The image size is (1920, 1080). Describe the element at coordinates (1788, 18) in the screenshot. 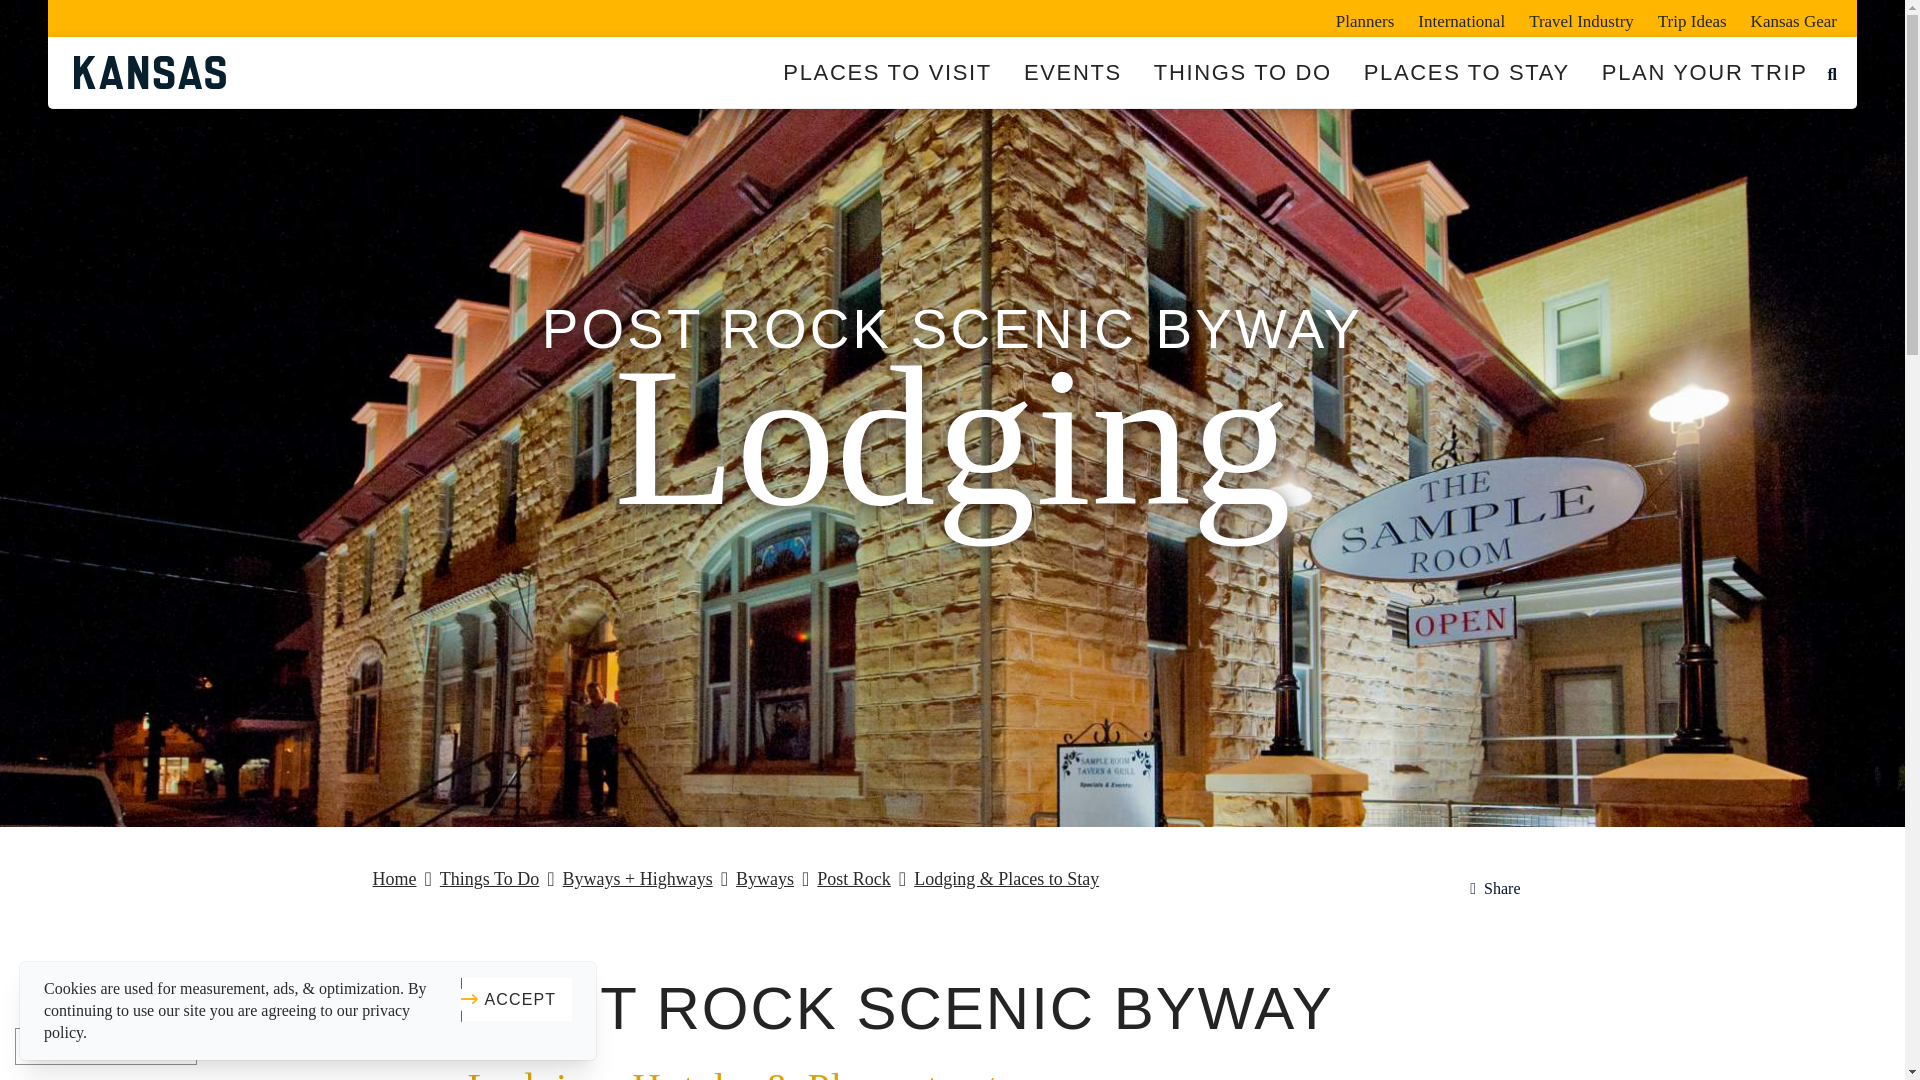

I see `Kansas Gear` at that location.